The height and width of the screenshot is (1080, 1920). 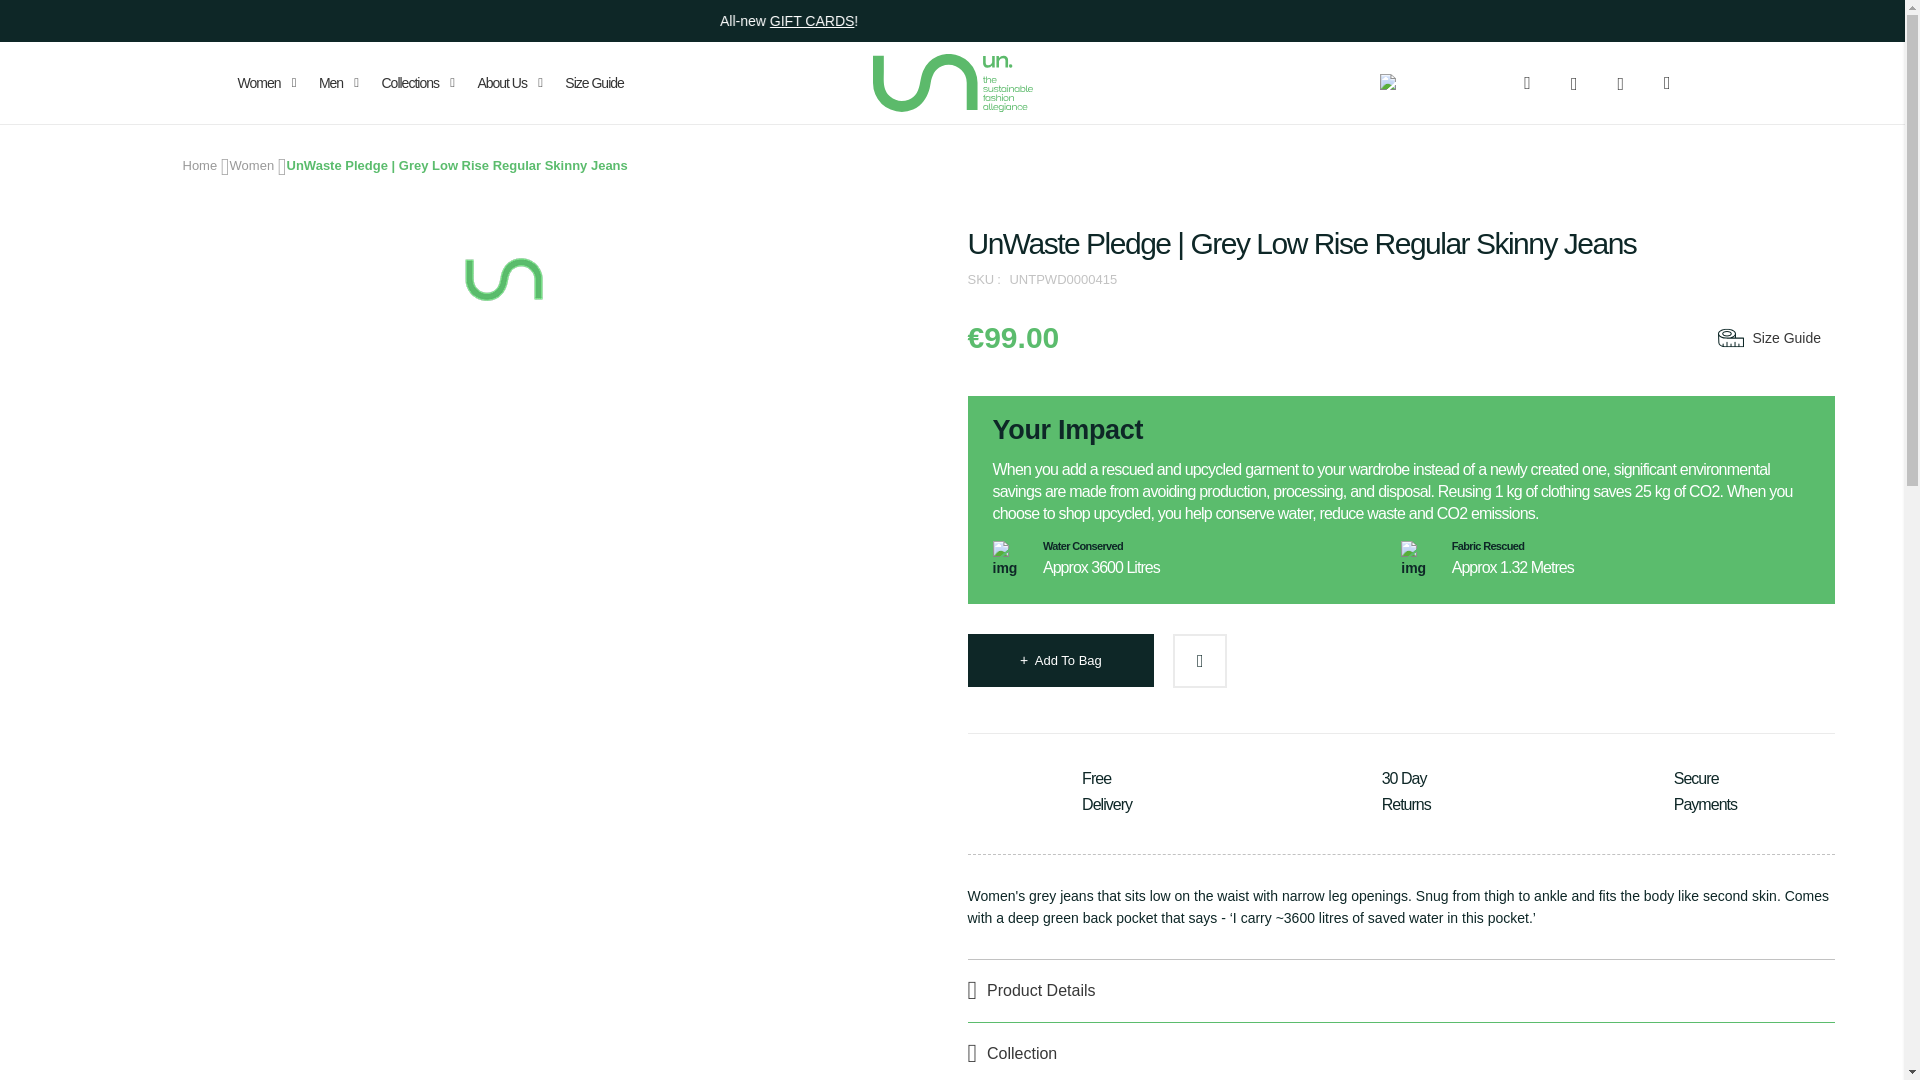 I want to click on Go to Home Page, so click(x=199, y=164).